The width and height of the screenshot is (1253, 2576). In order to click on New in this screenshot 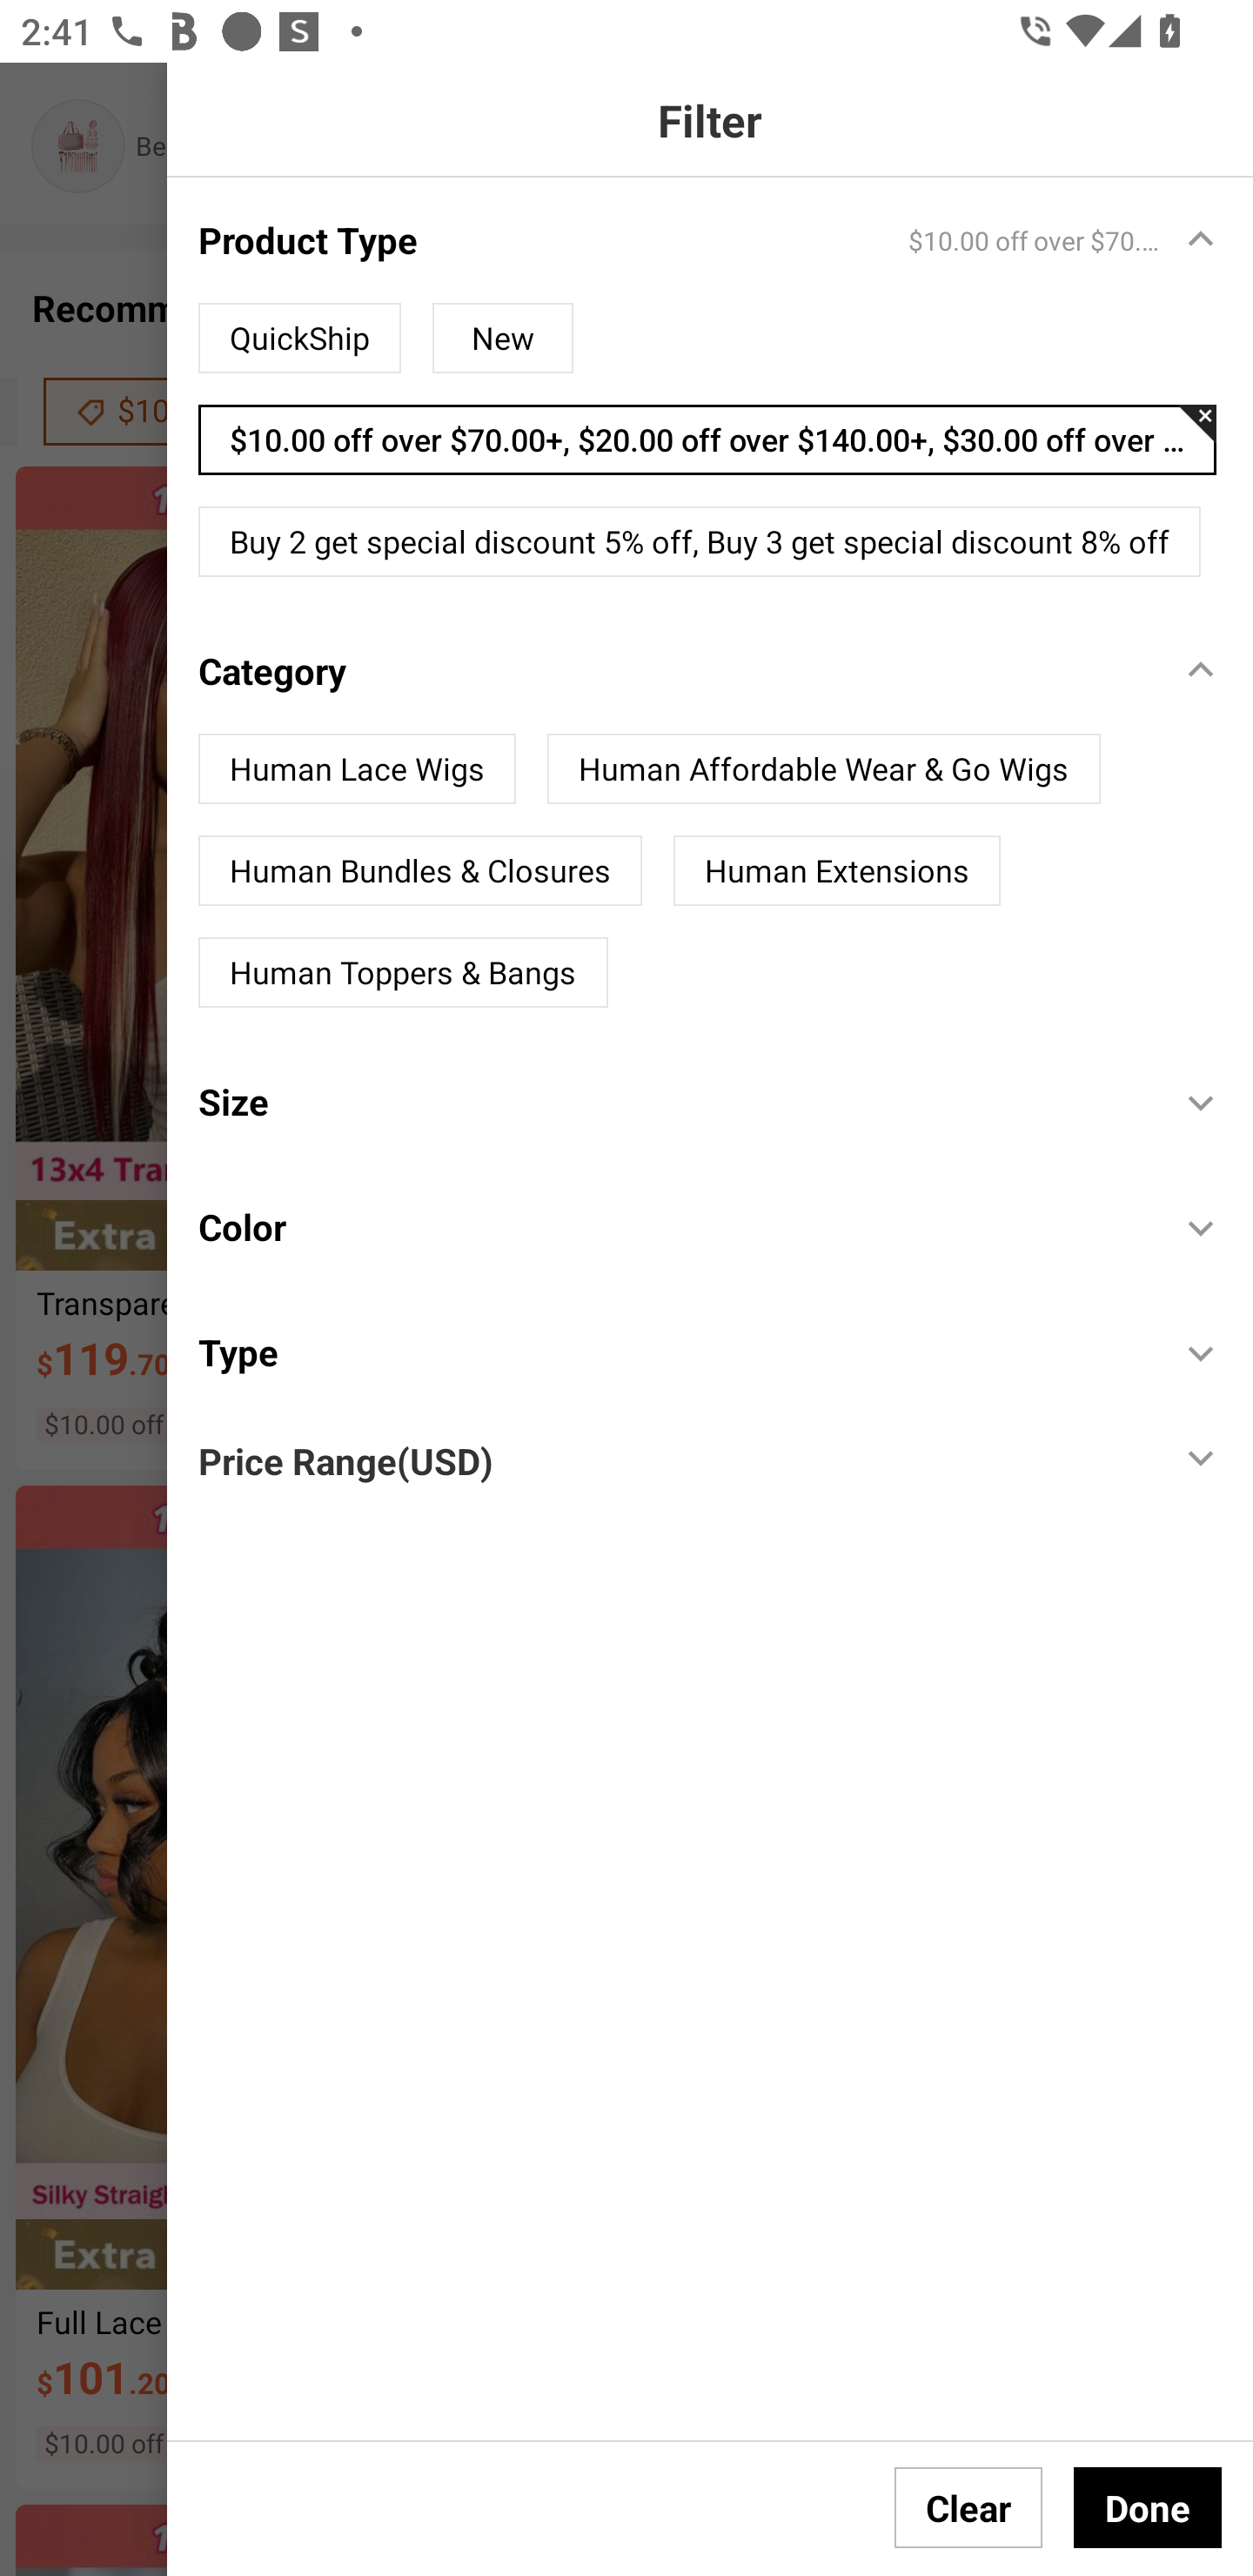, I will do `click(503, 339)`.